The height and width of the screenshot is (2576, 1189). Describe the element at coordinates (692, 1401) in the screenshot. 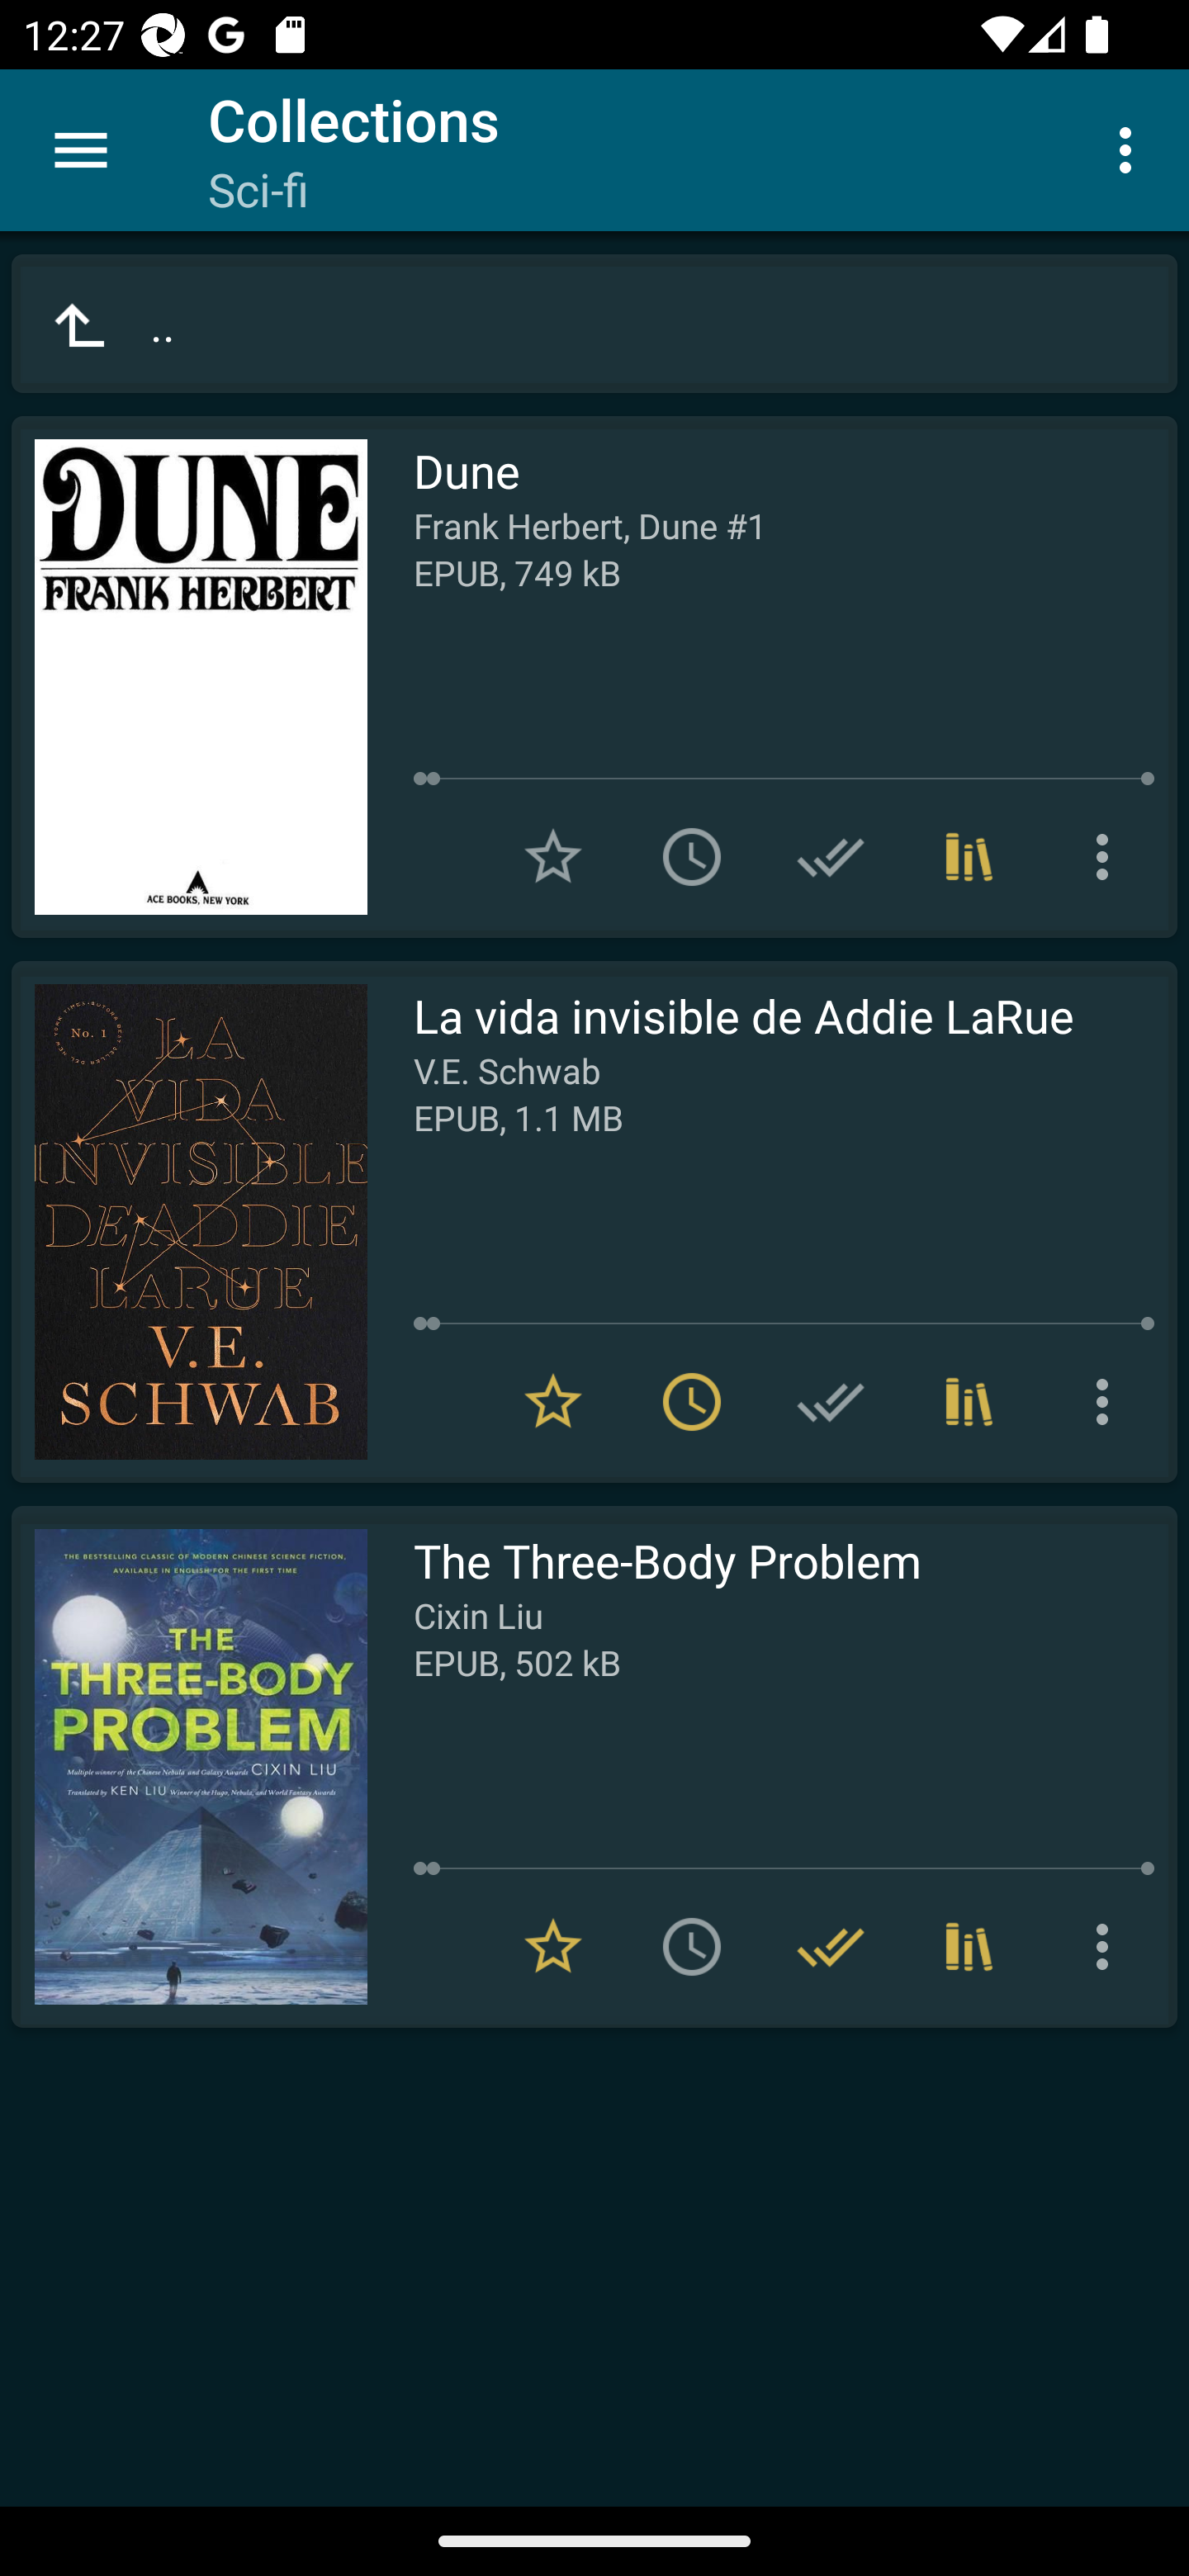

I see `Remove from To read` at that location.